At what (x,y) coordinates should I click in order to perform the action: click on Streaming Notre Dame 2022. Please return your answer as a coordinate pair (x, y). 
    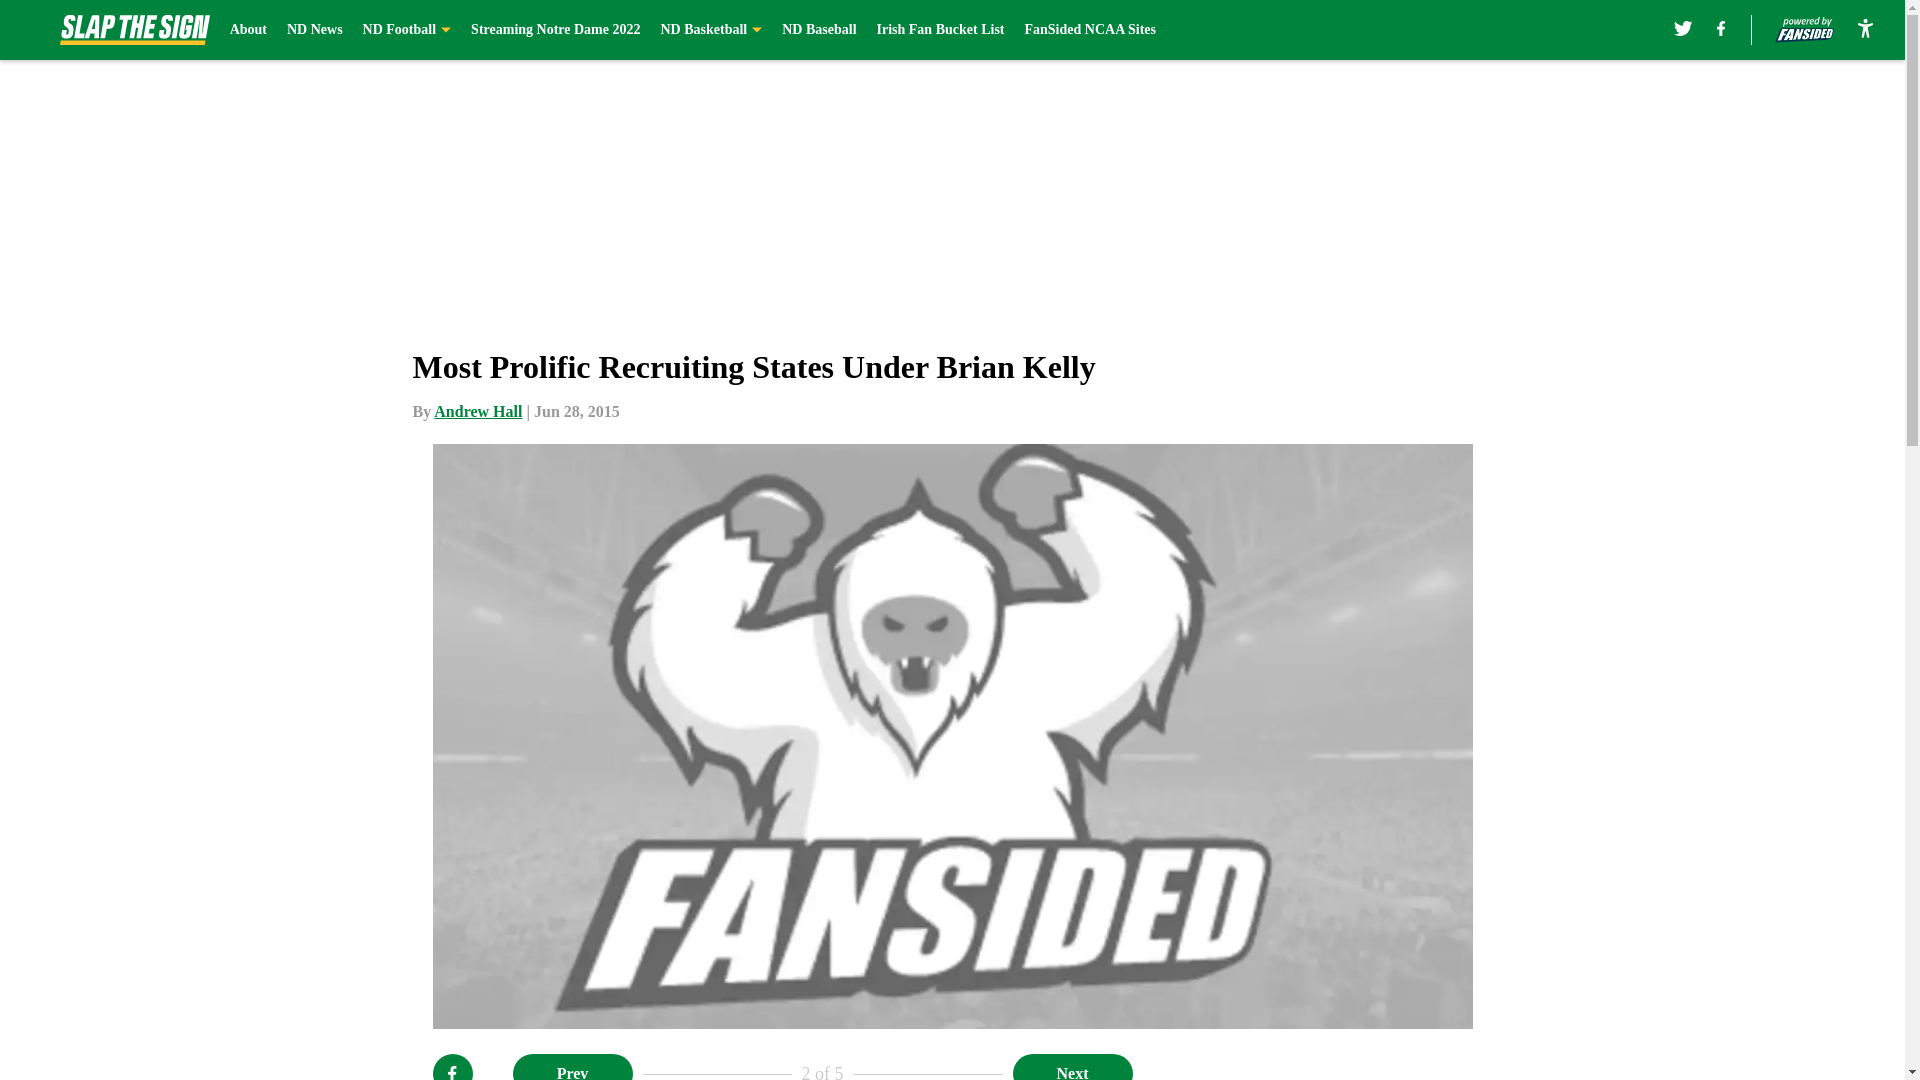
    Looking at the image, I should click on (554, 30).